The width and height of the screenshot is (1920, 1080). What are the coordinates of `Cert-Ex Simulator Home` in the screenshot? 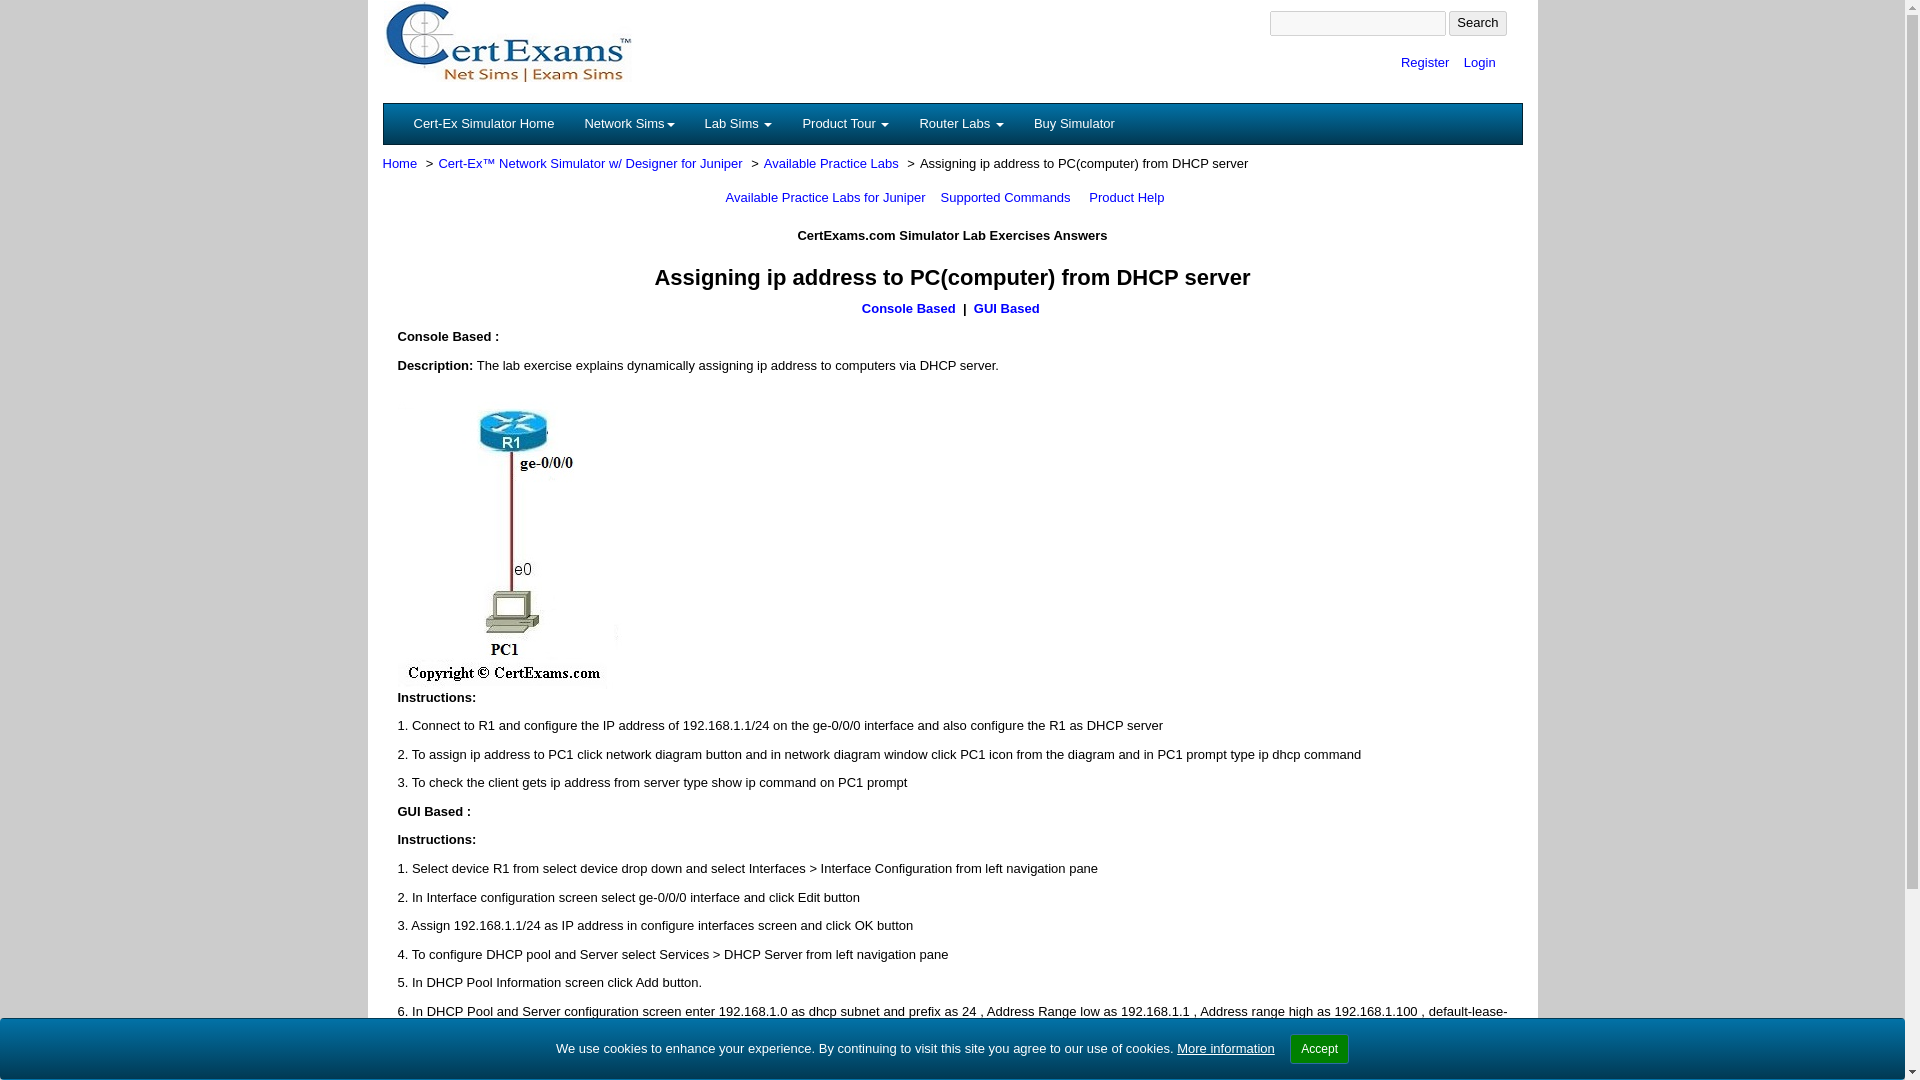 It's located at (482, 123).